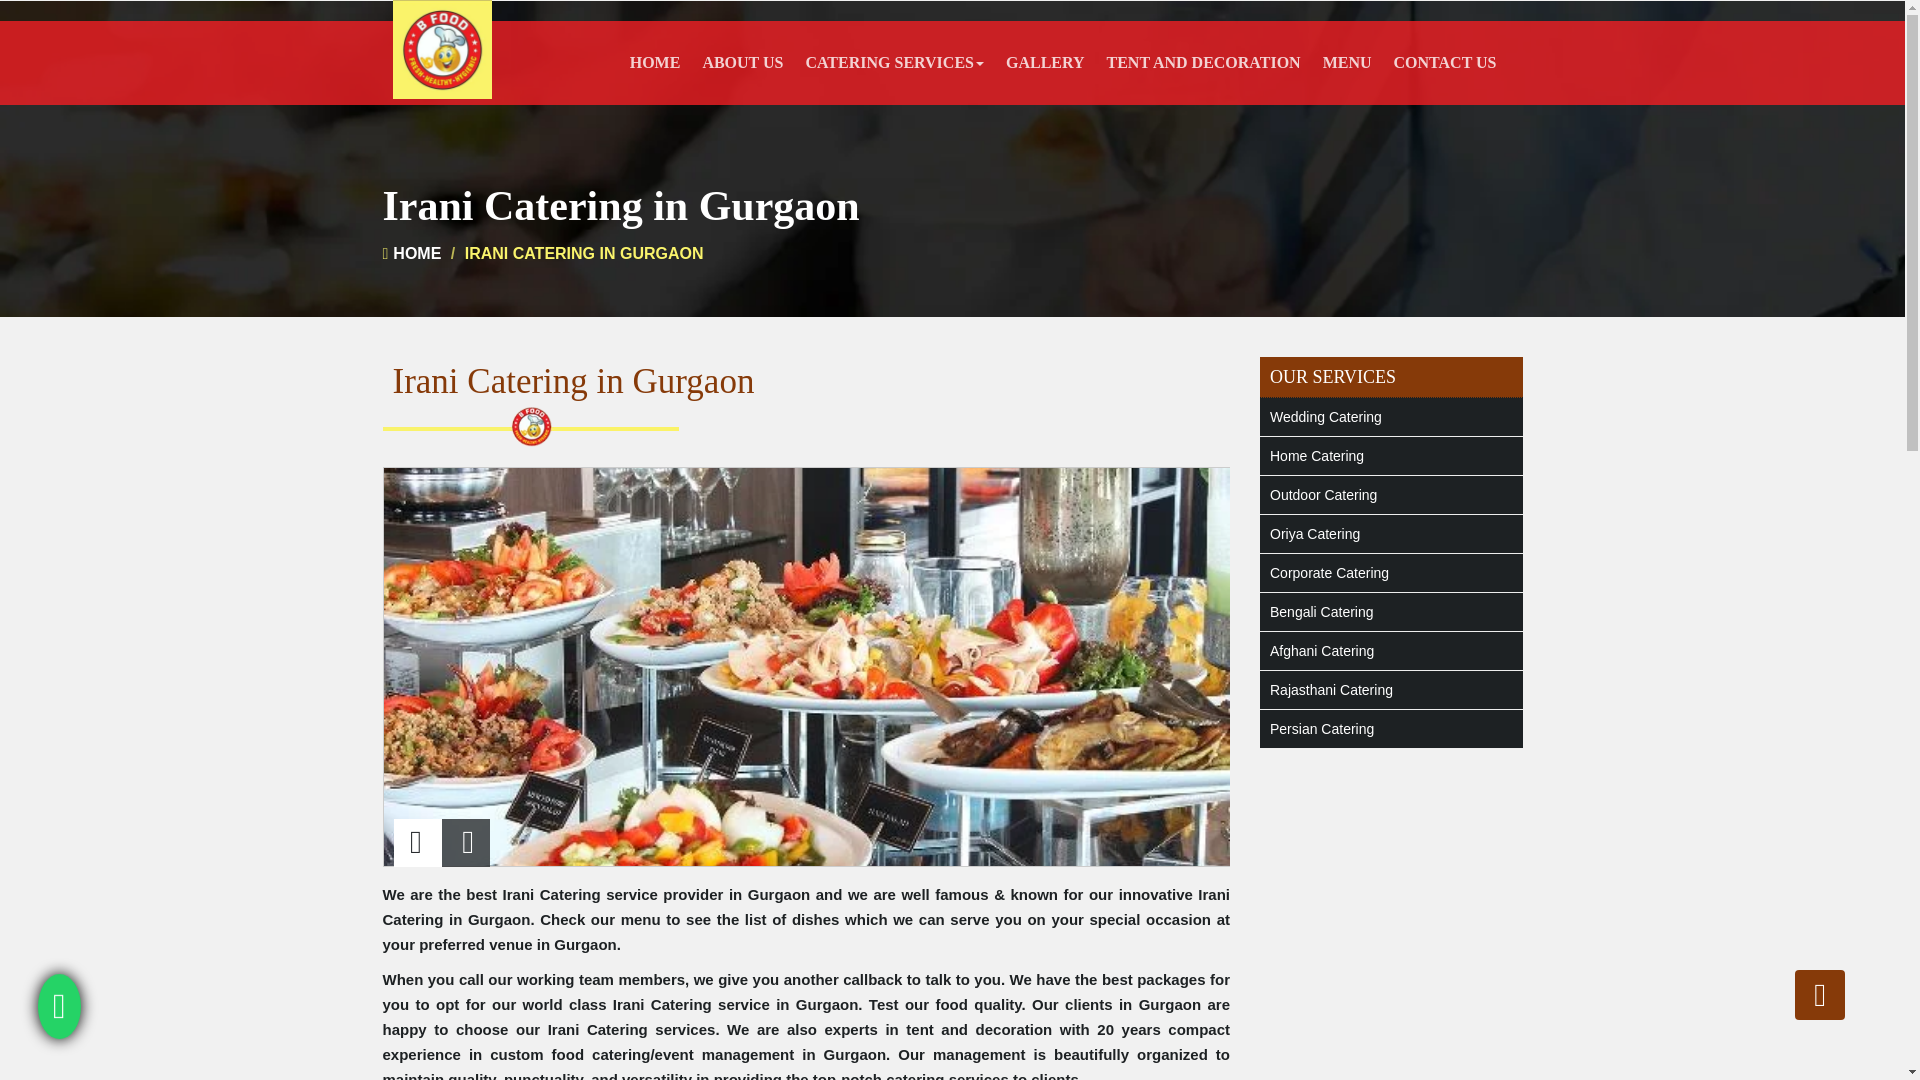  What do you see at coordinates (1390, 689) in the screenshot?
I see `Rajasthani Catering in Gurgaon` at bounding box center [1390, 689].